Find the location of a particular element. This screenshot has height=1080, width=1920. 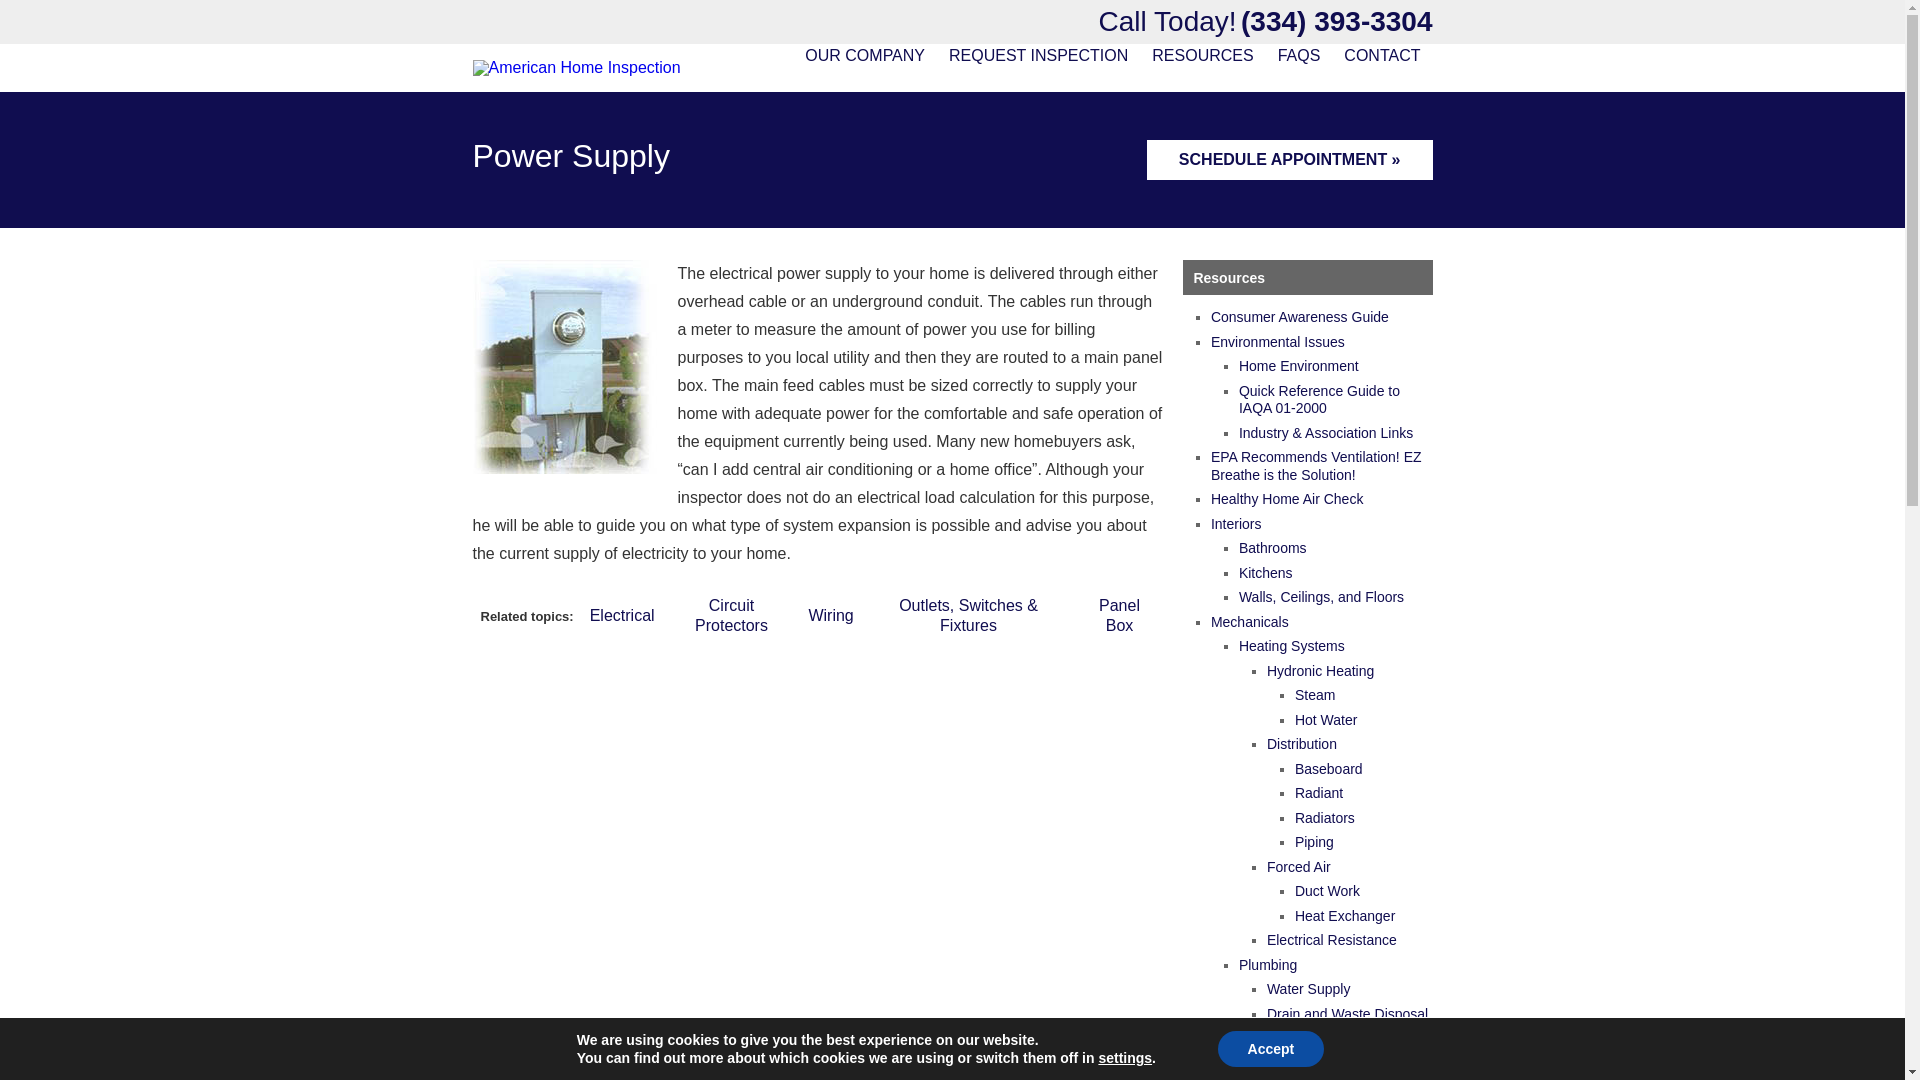

Electrical is located at coordinates (622, 615).